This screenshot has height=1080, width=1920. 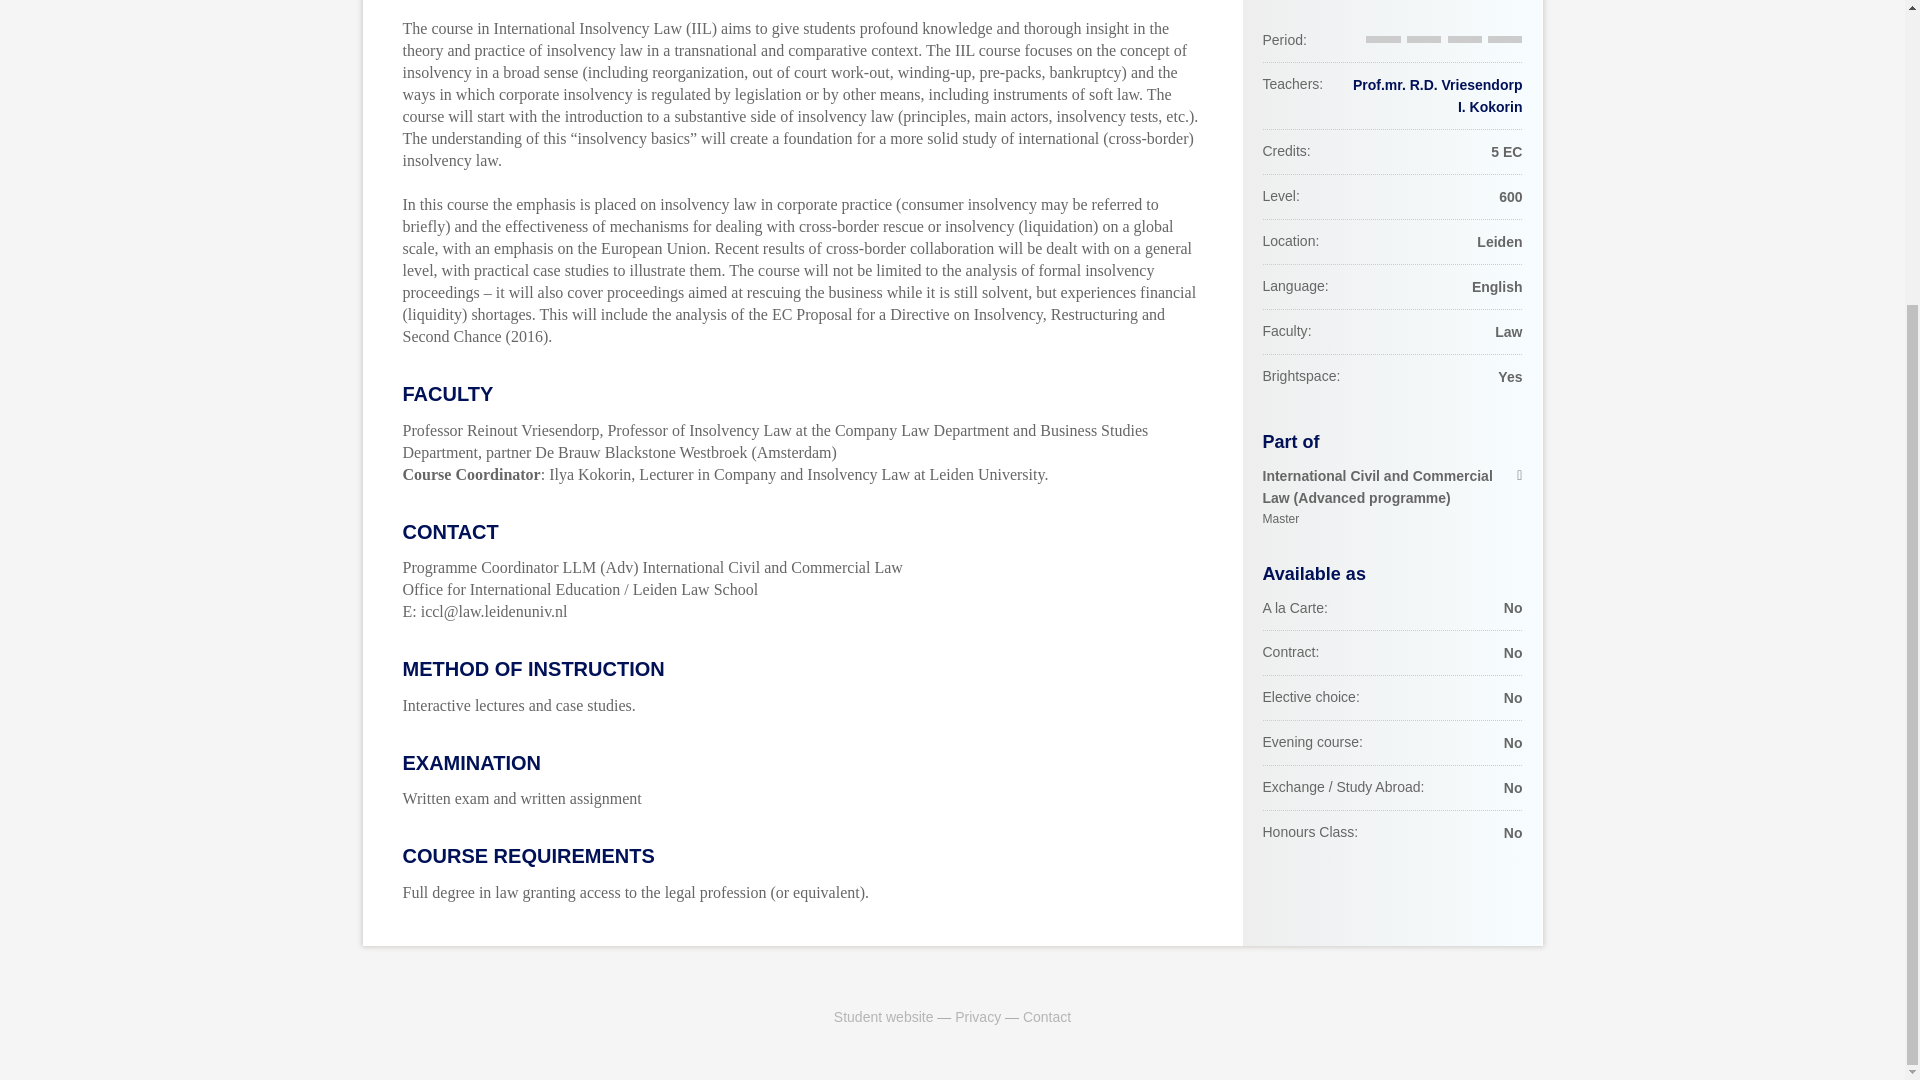 I want to click on Privacy, so click(x=977, y=1016).